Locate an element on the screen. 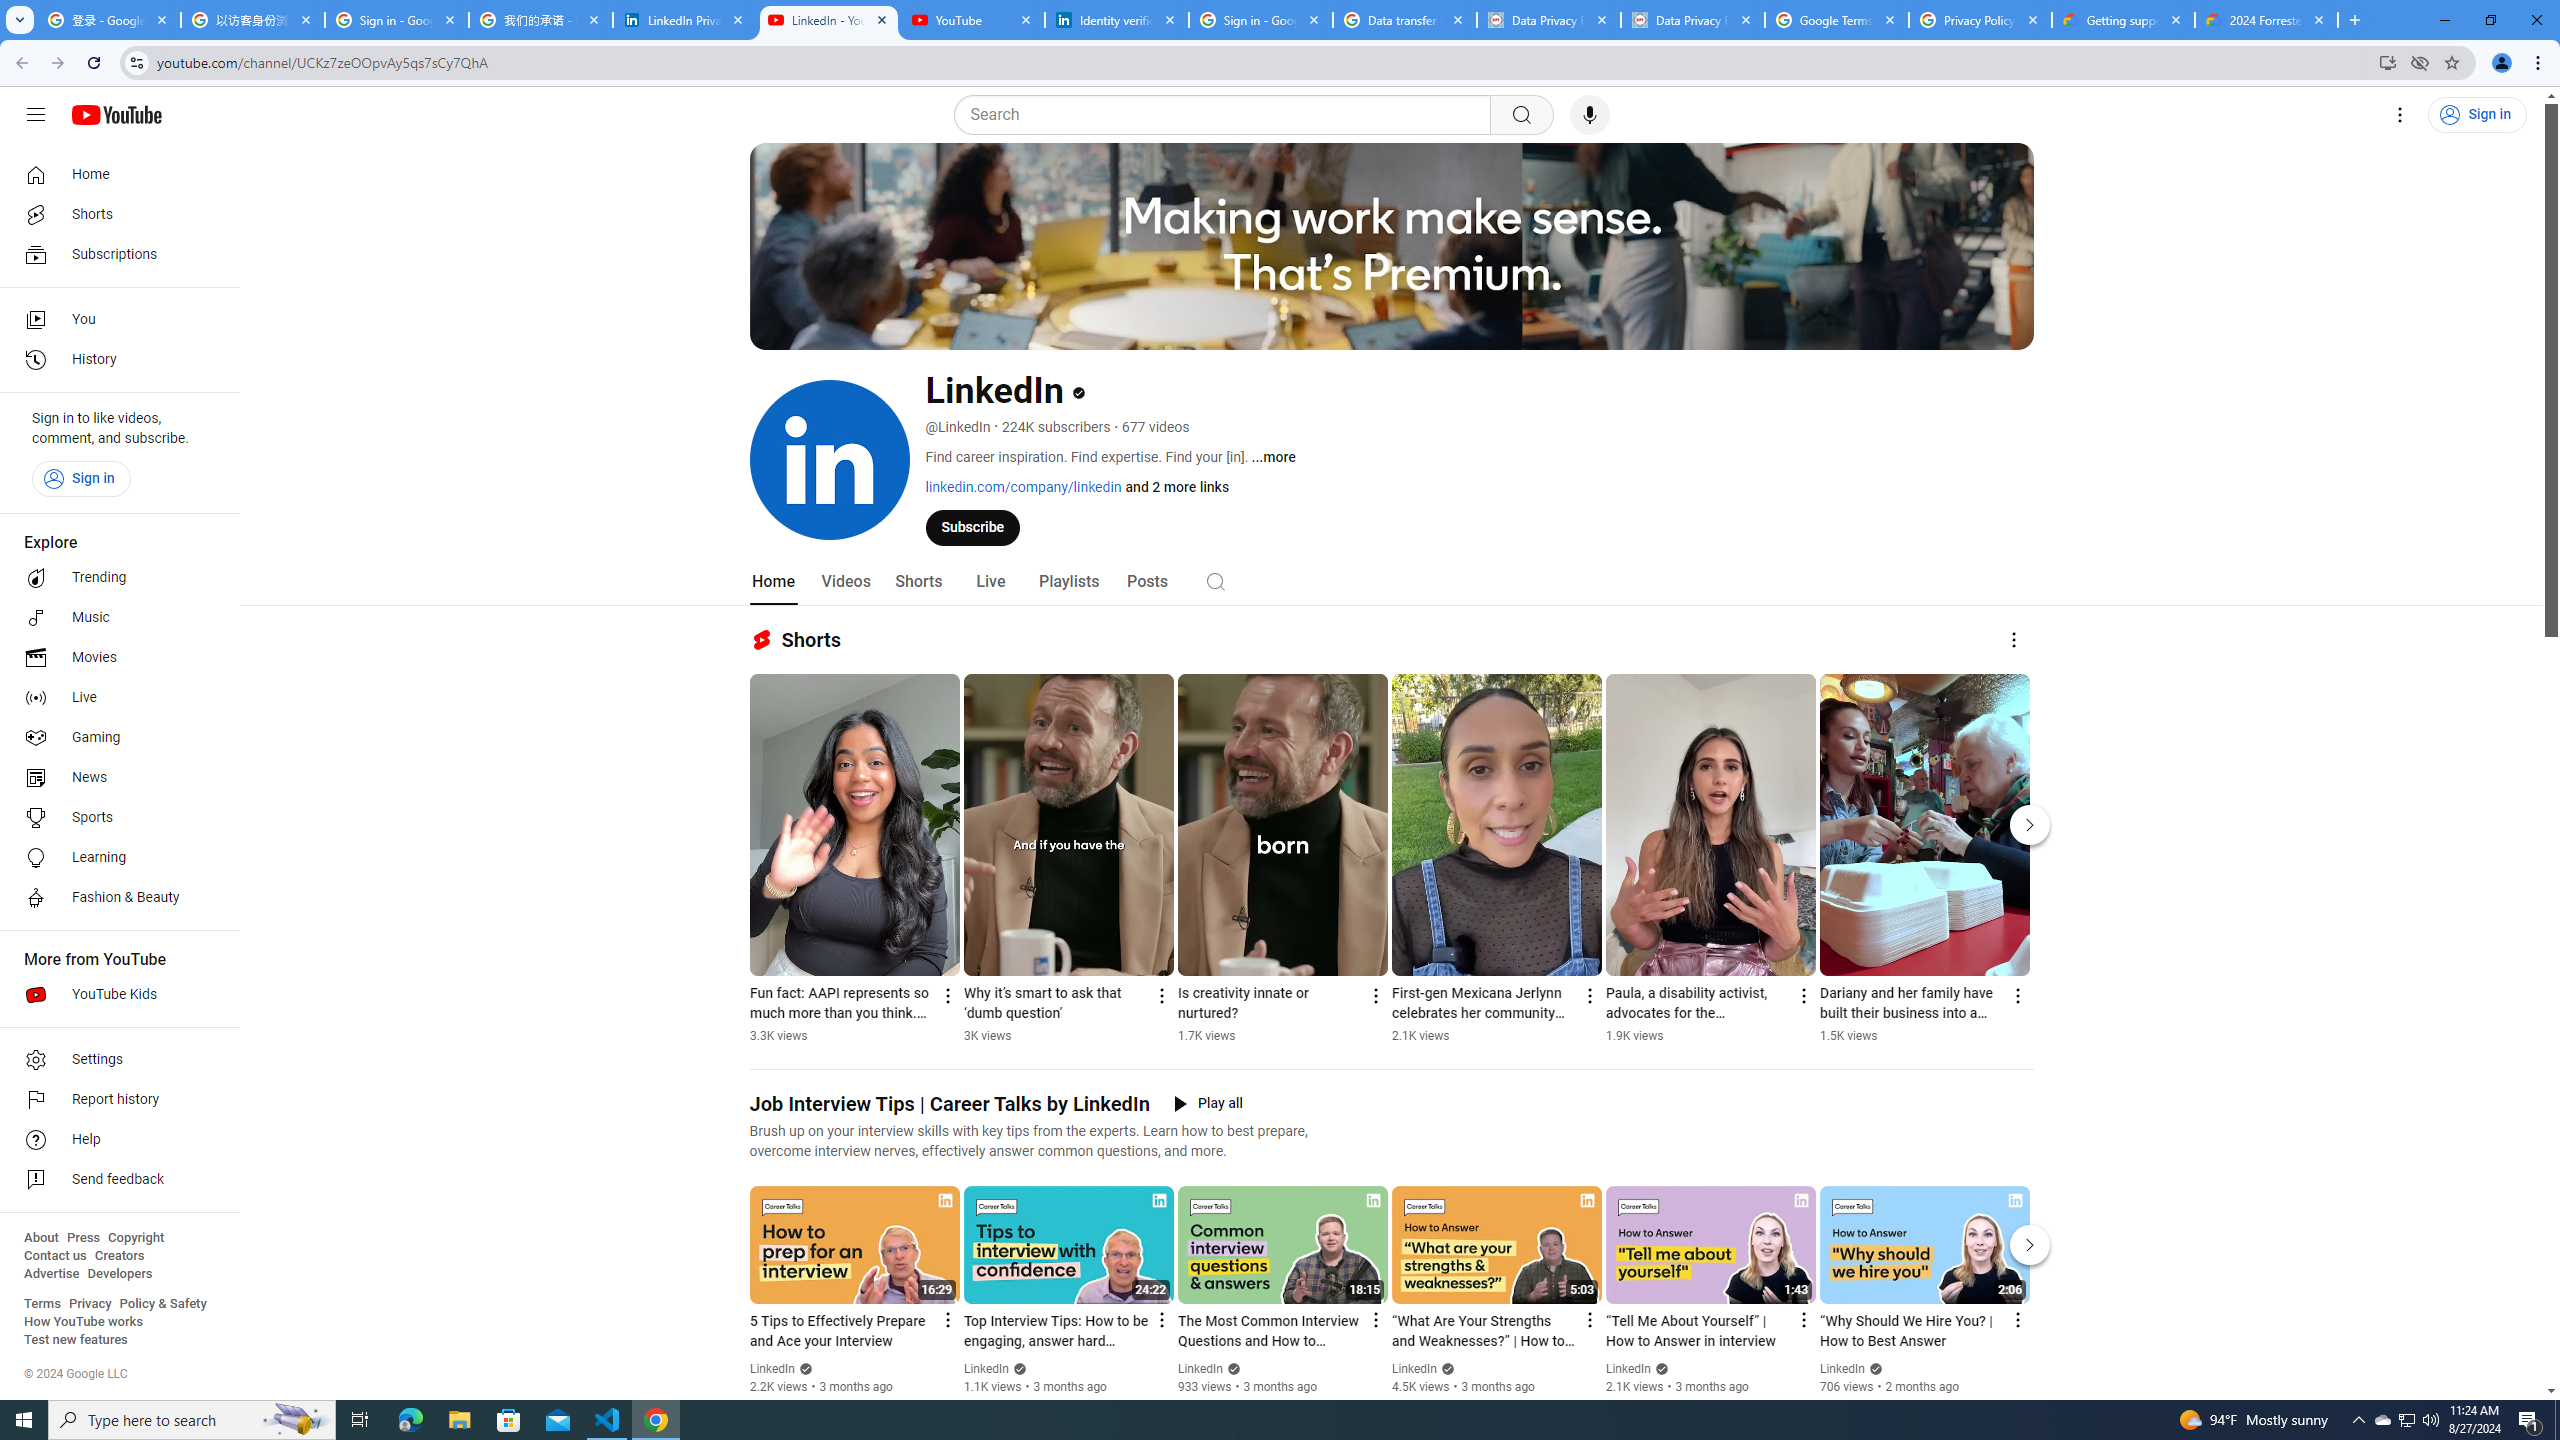 The height and width of the screenshot is (1440, 2560). Developers is located at coordinates (120, 1274).